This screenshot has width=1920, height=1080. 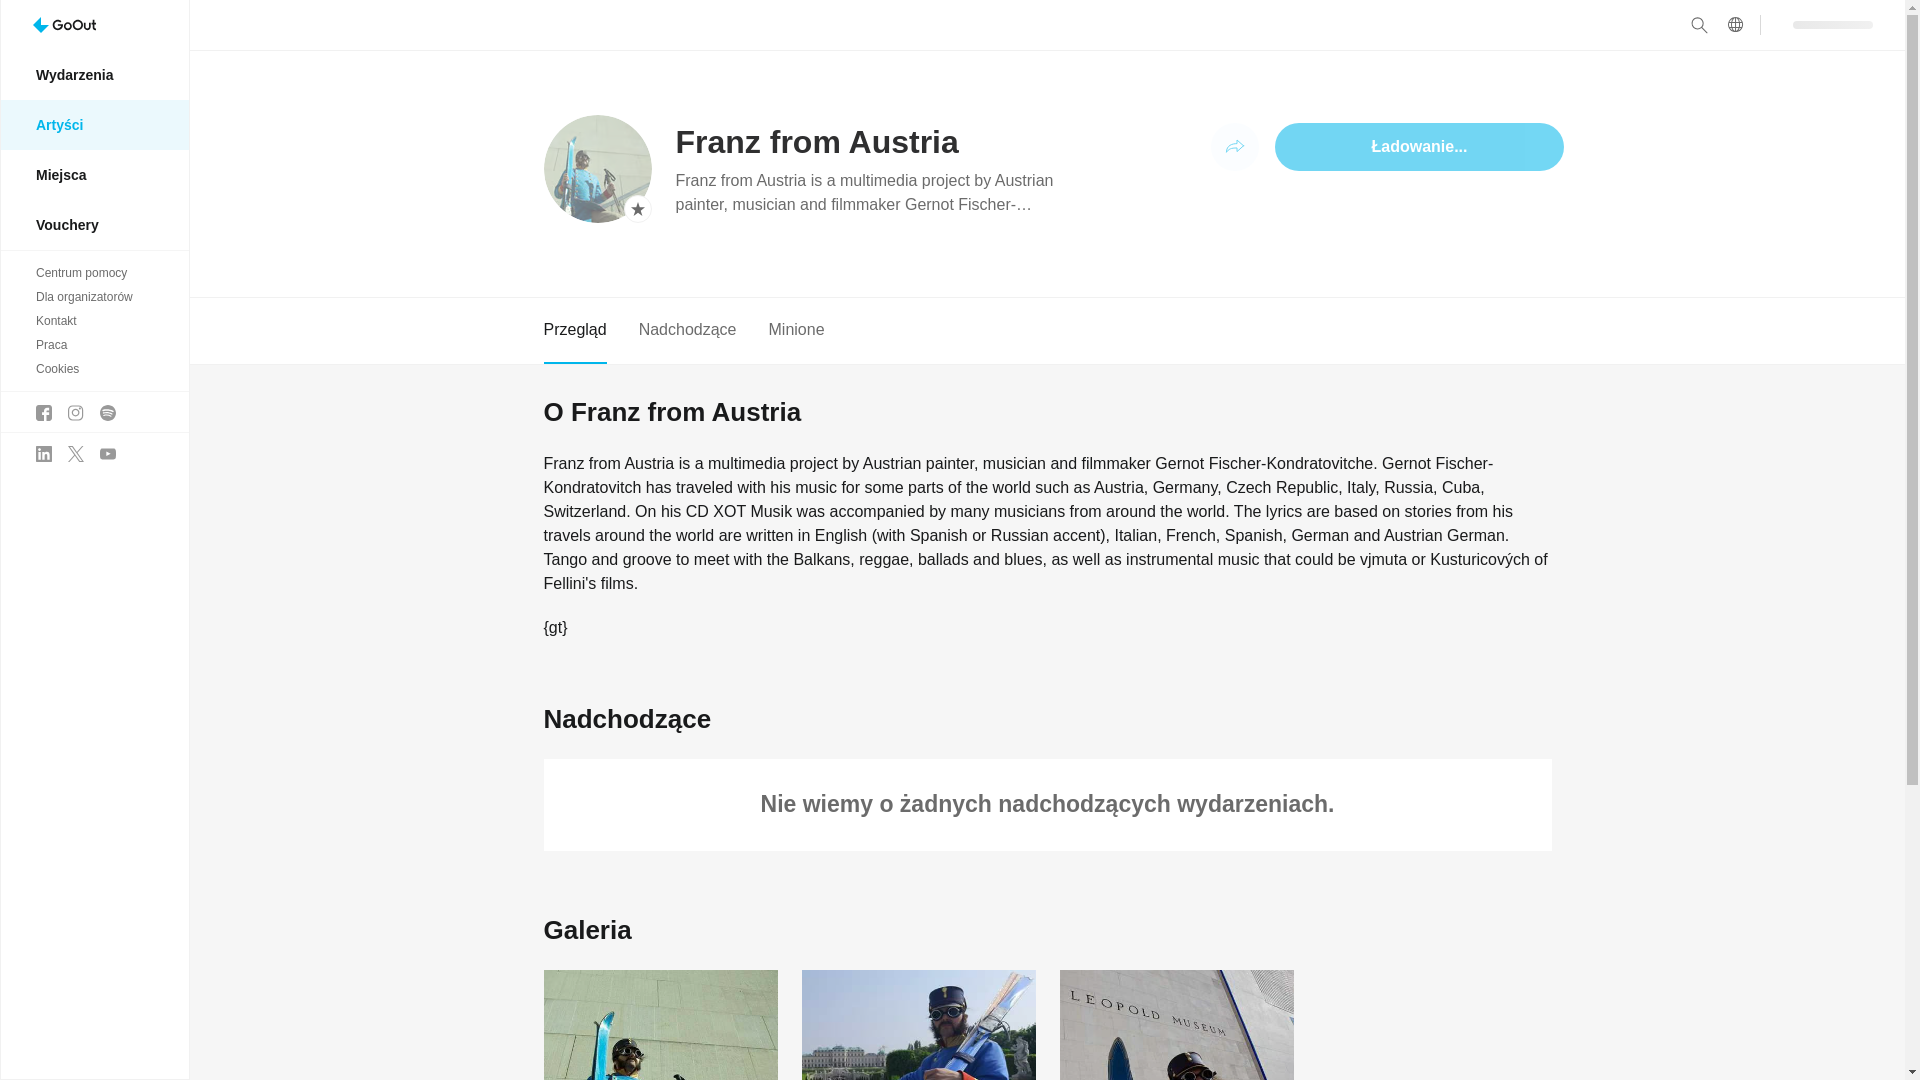 What do you see at coordinates (94, 344) in the screenshot?
I see `Praca` at bounding box center [94, 344].